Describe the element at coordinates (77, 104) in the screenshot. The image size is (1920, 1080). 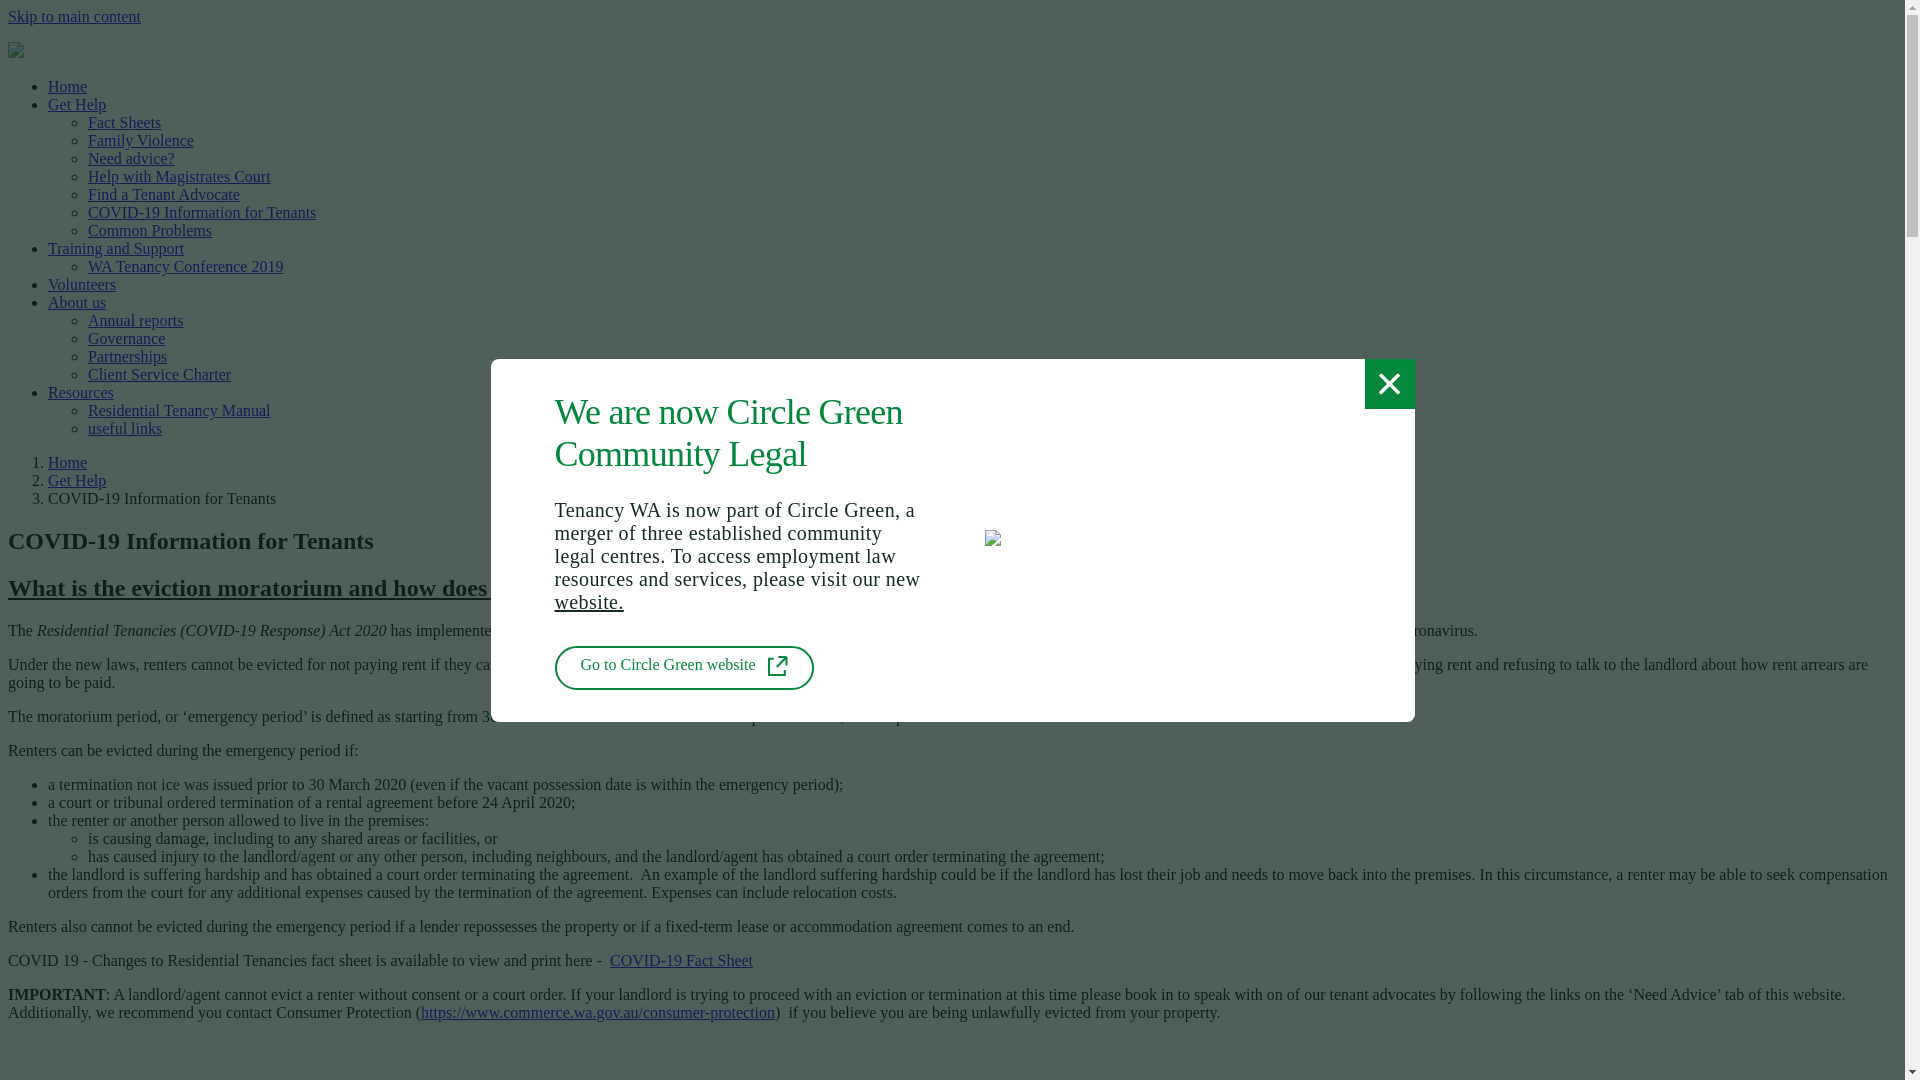
I see `Get Help` at that location.